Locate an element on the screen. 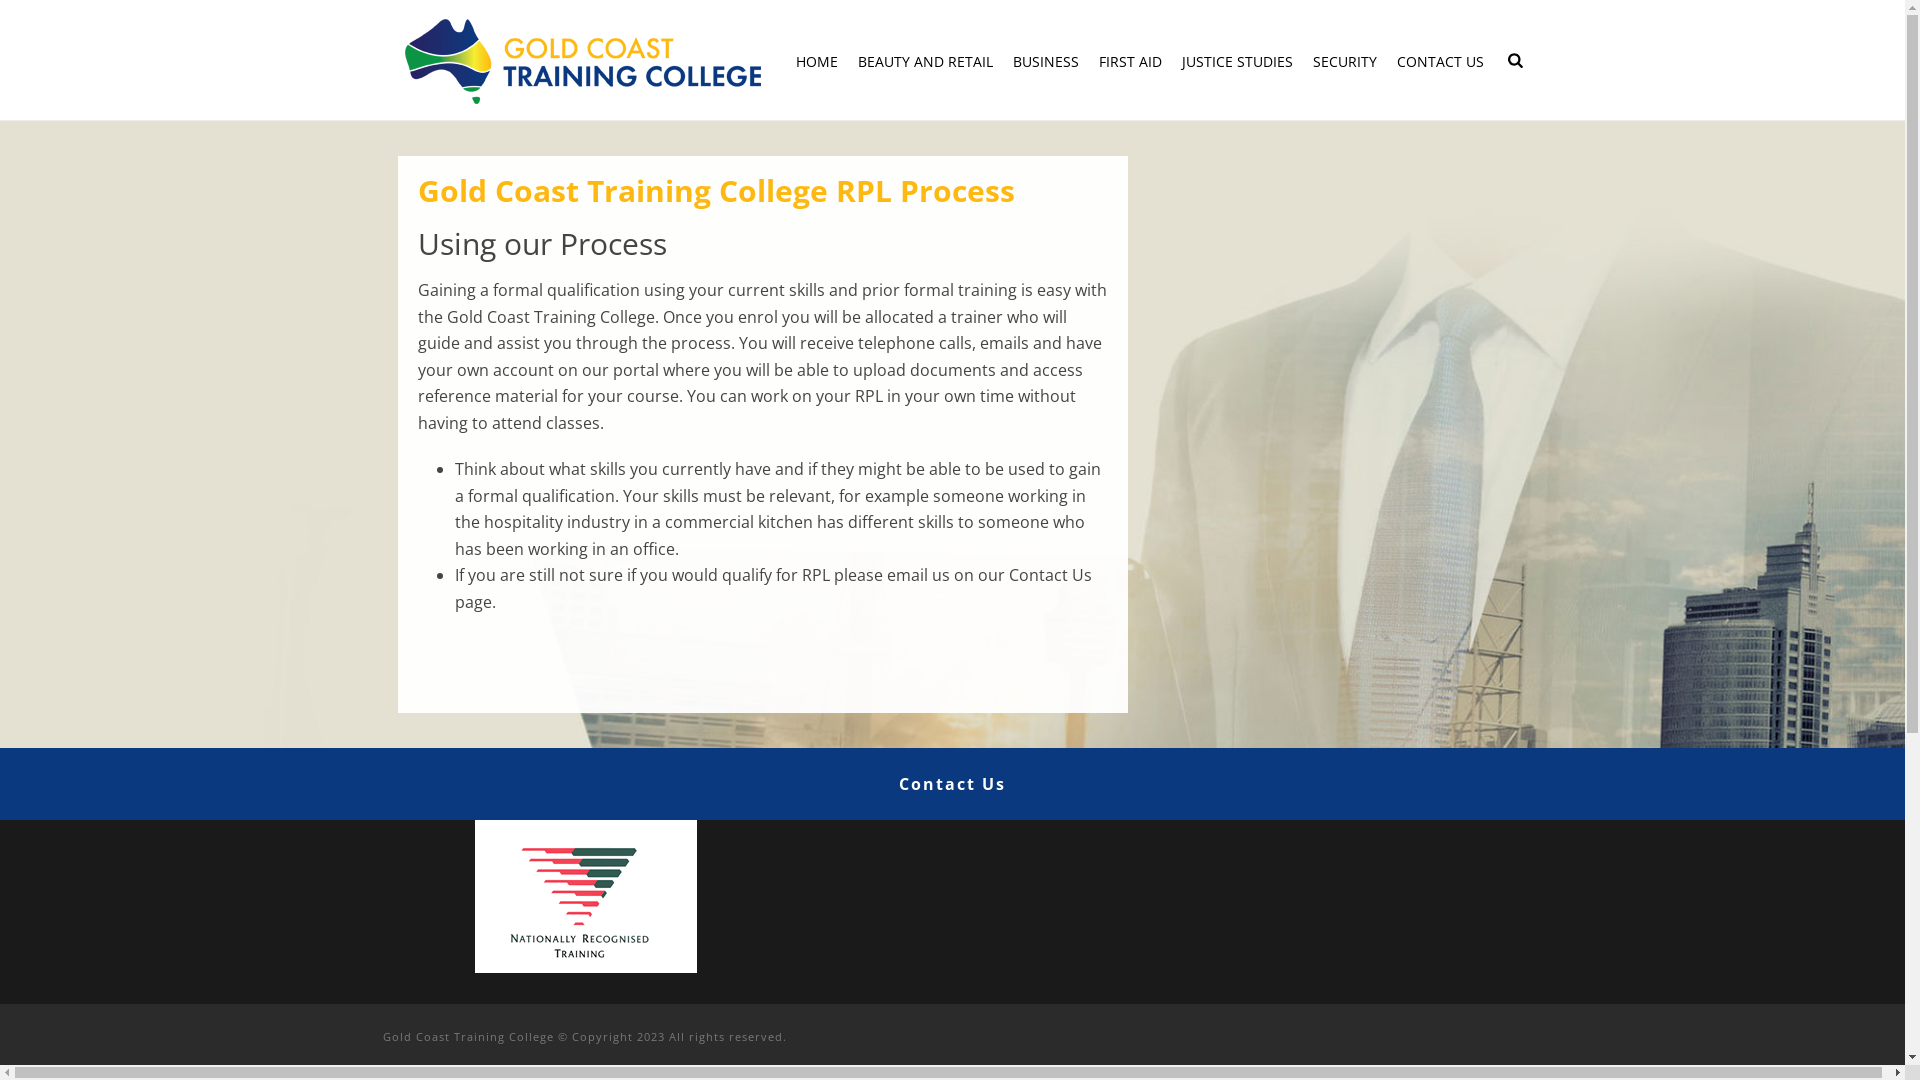 The image size is (1920, 1080). 07 5528 3591 is located at coordinates (494, 500).